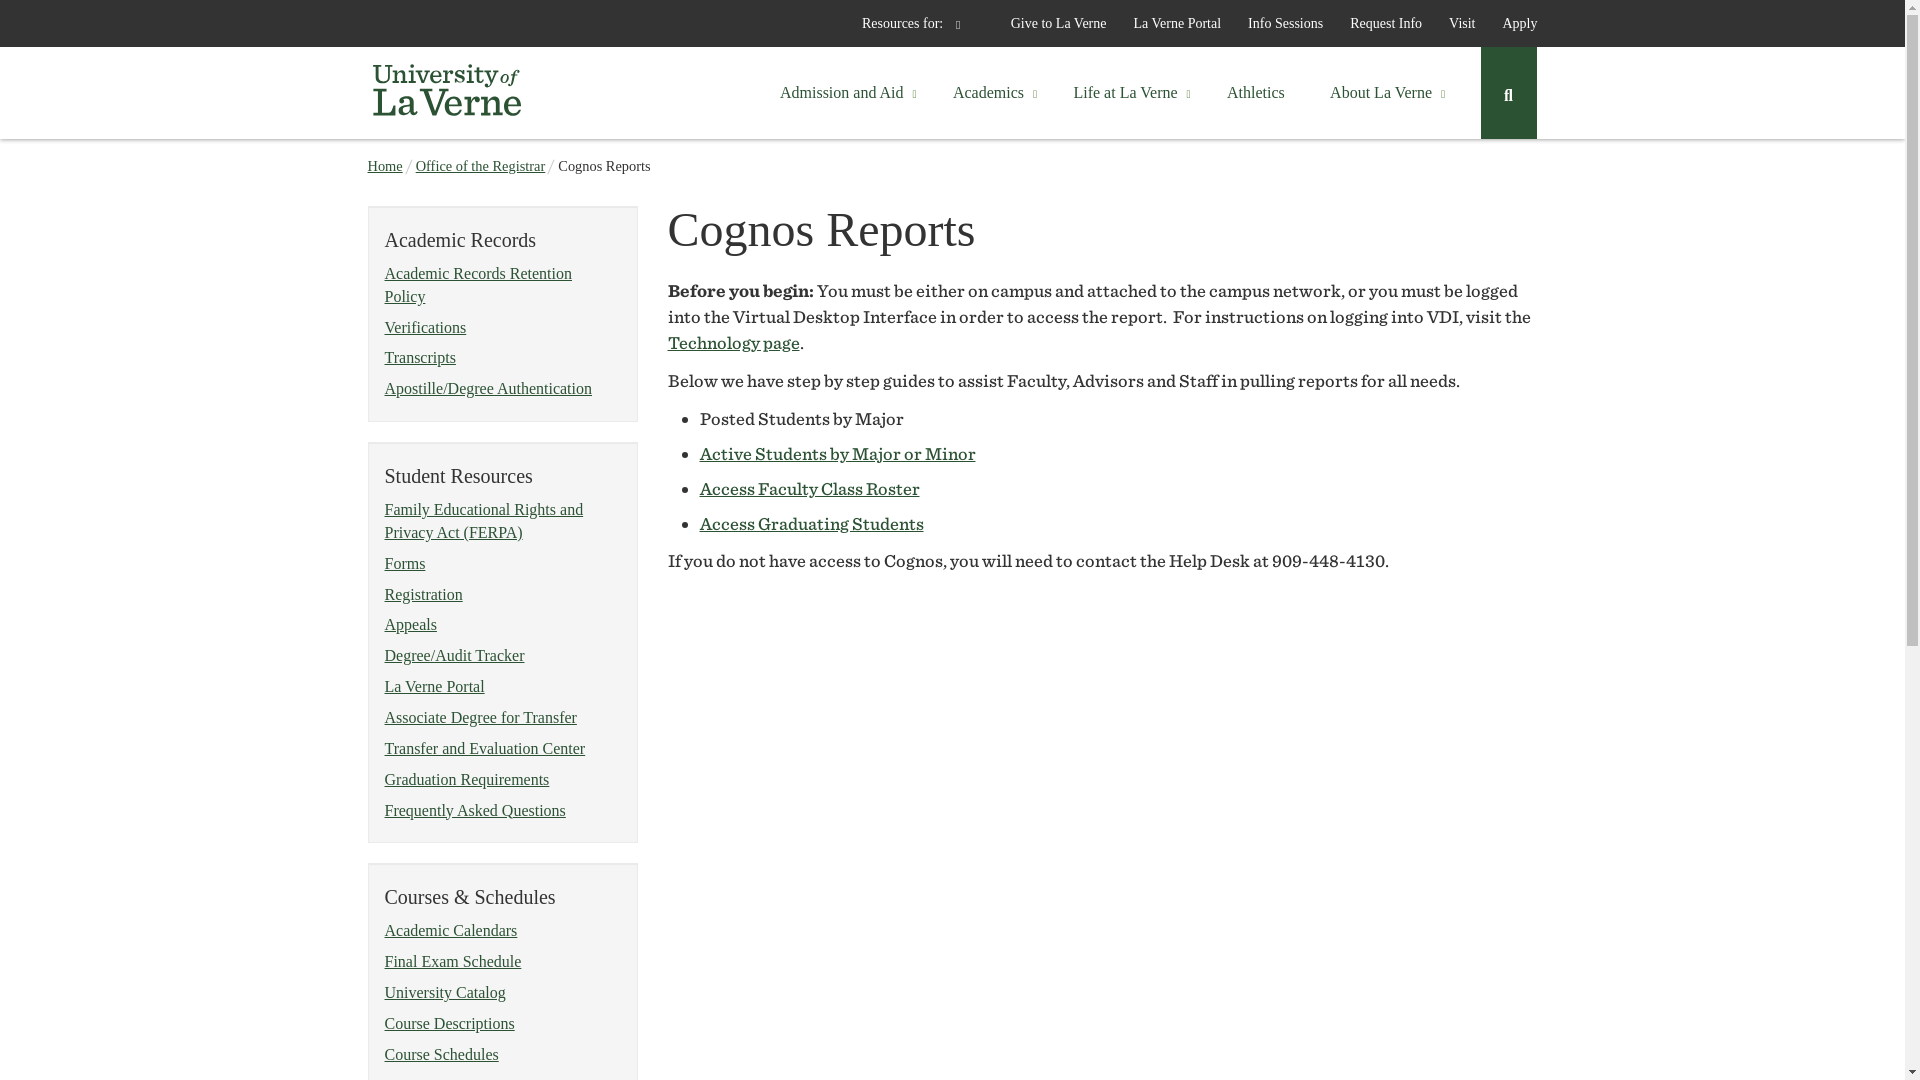 This screenshot has width=1920, height=1080. I want to click on Give to La Verne, so click(1046, 24).